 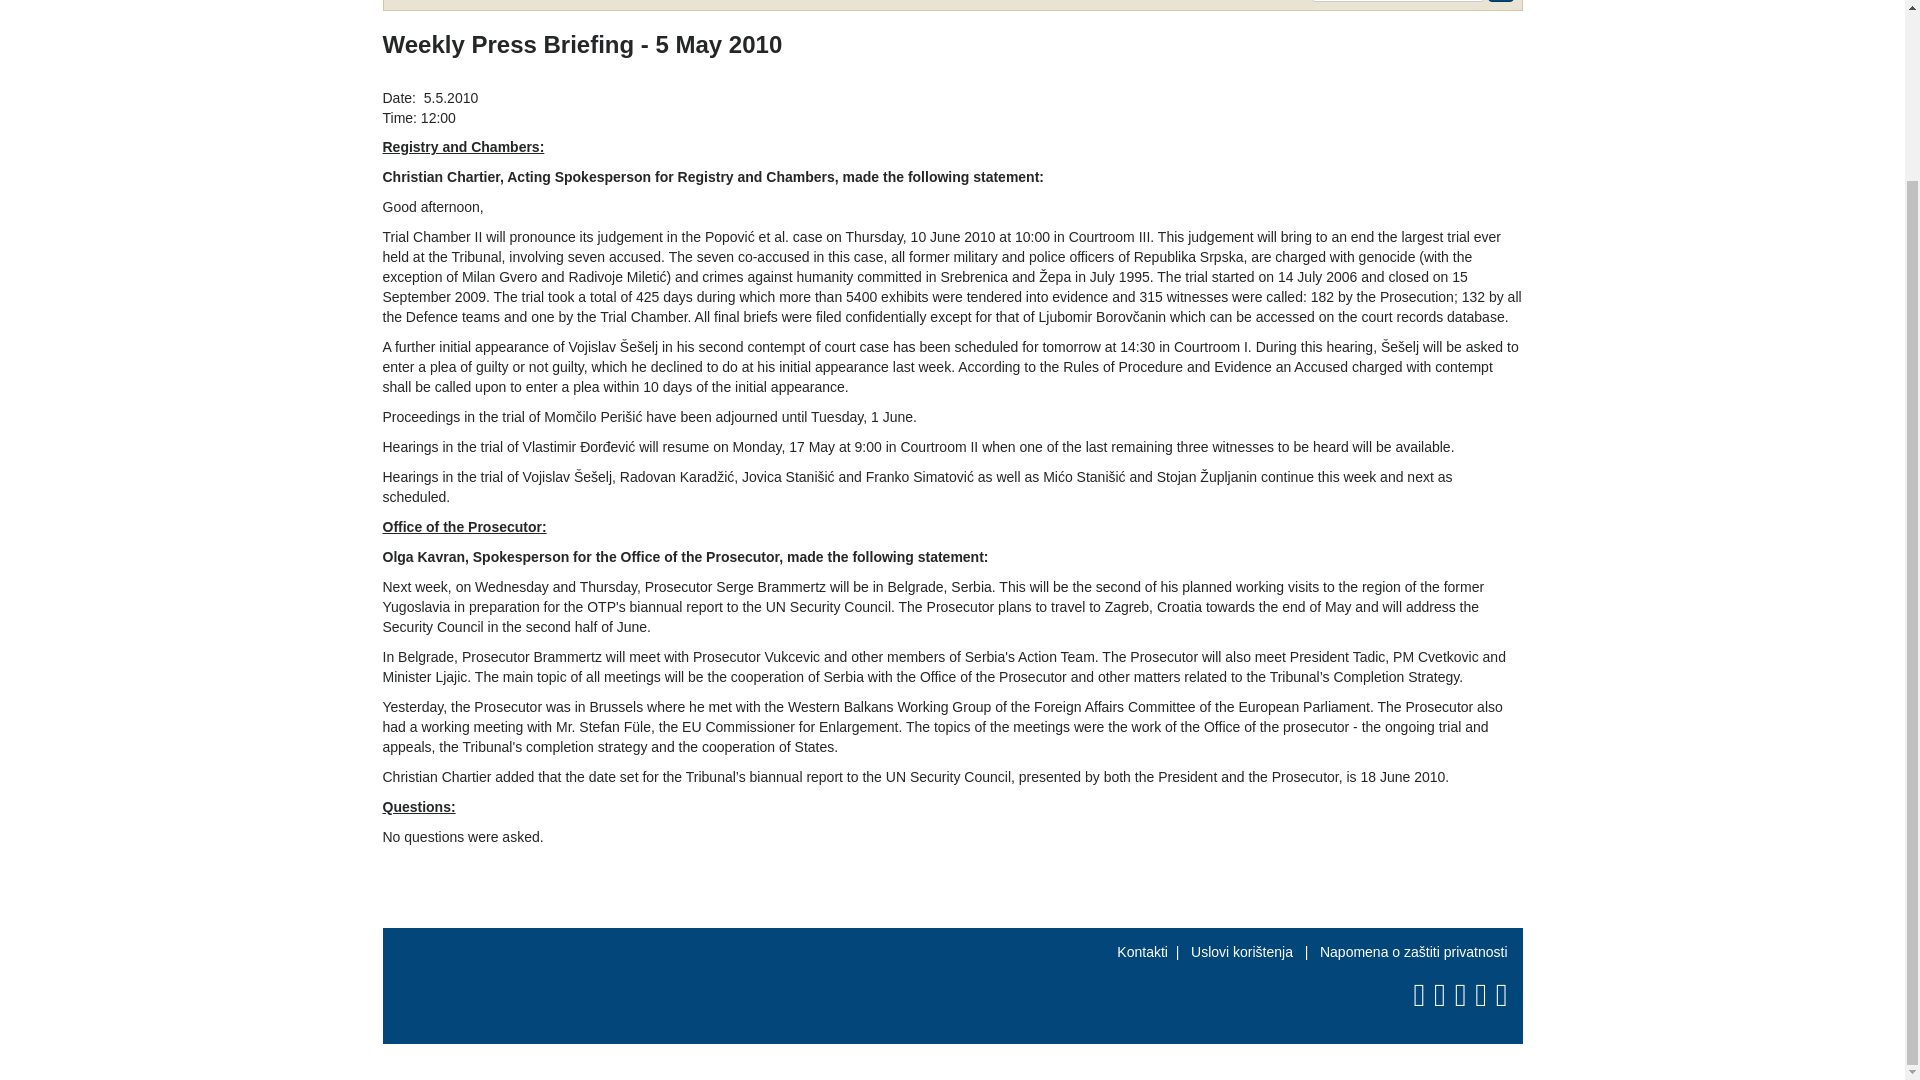 What do you see at coordinates (430, 3) in the screenshot?
I see `O MKSJ` at bounding box center [430, 3].